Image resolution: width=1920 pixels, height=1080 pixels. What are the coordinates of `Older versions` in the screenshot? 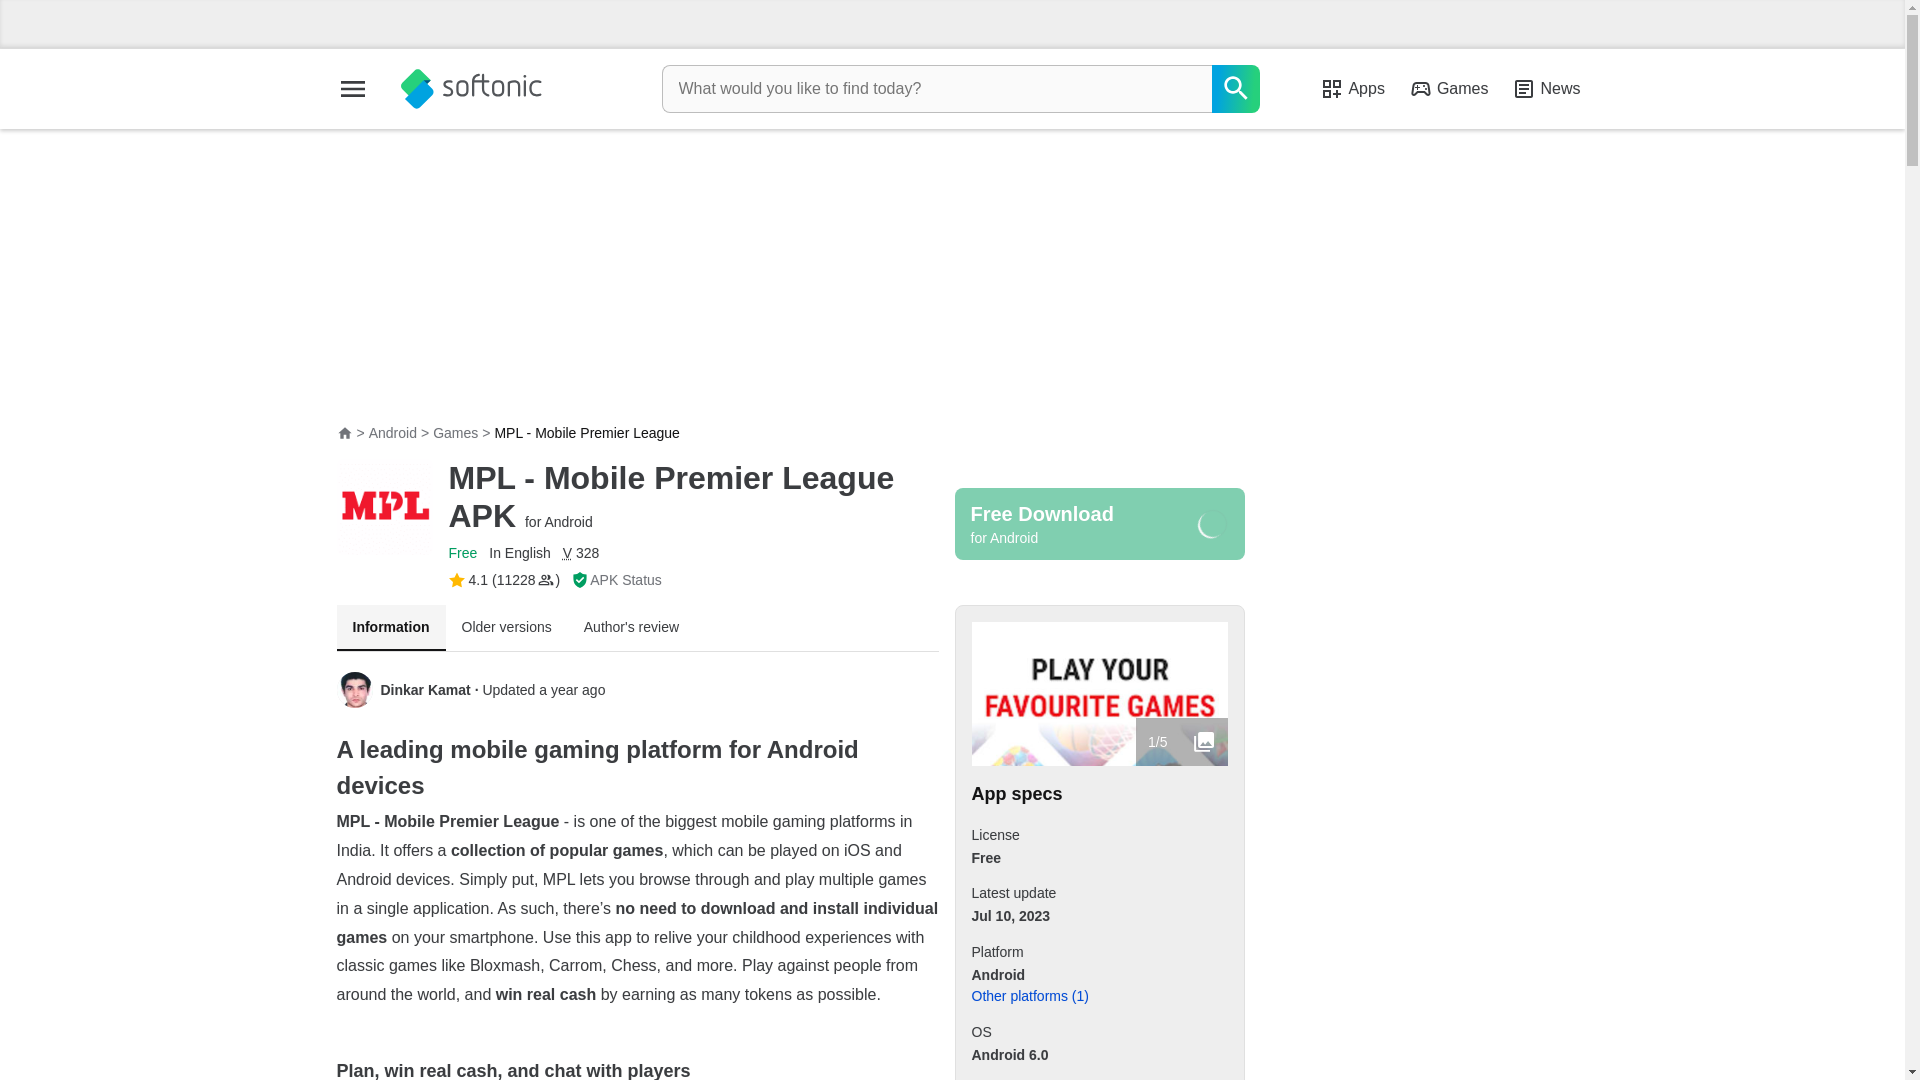 It's located at (506, 628).